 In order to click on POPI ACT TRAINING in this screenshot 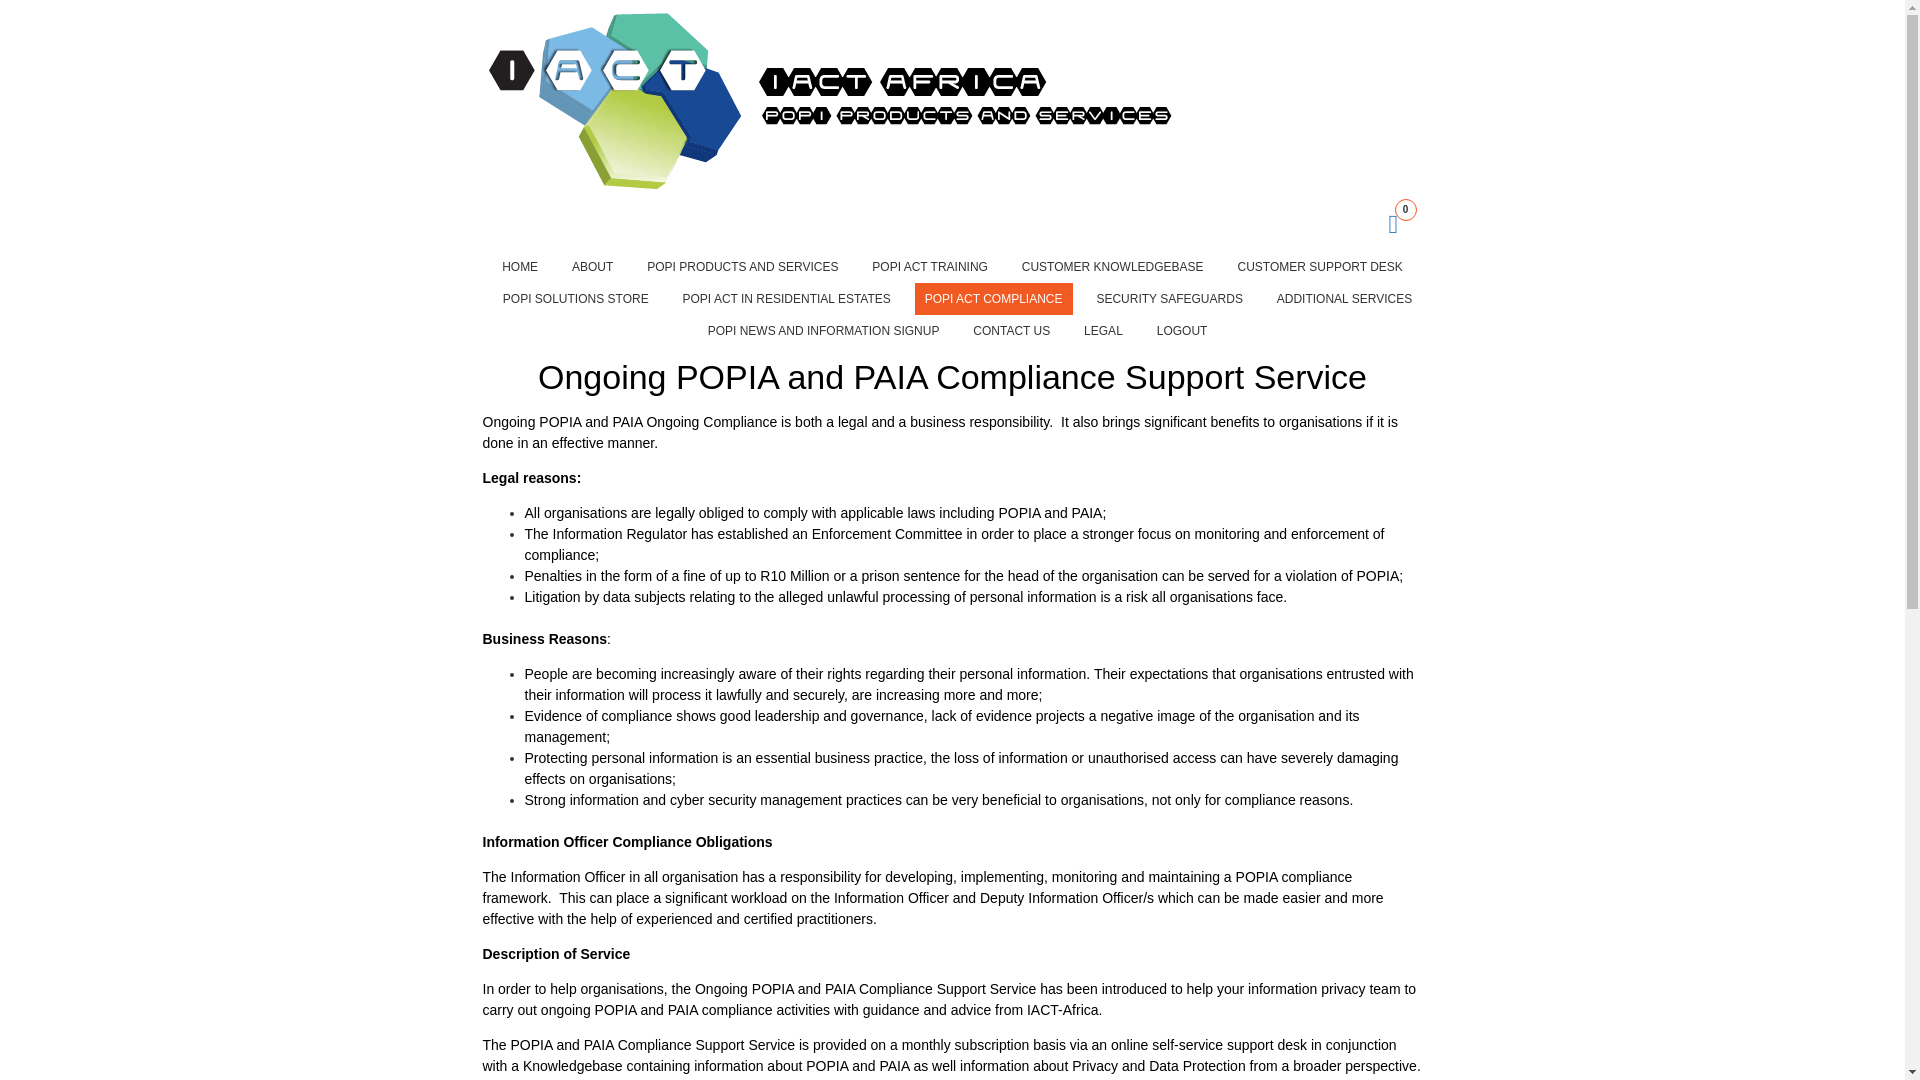, I will do `click(930, 266)`.